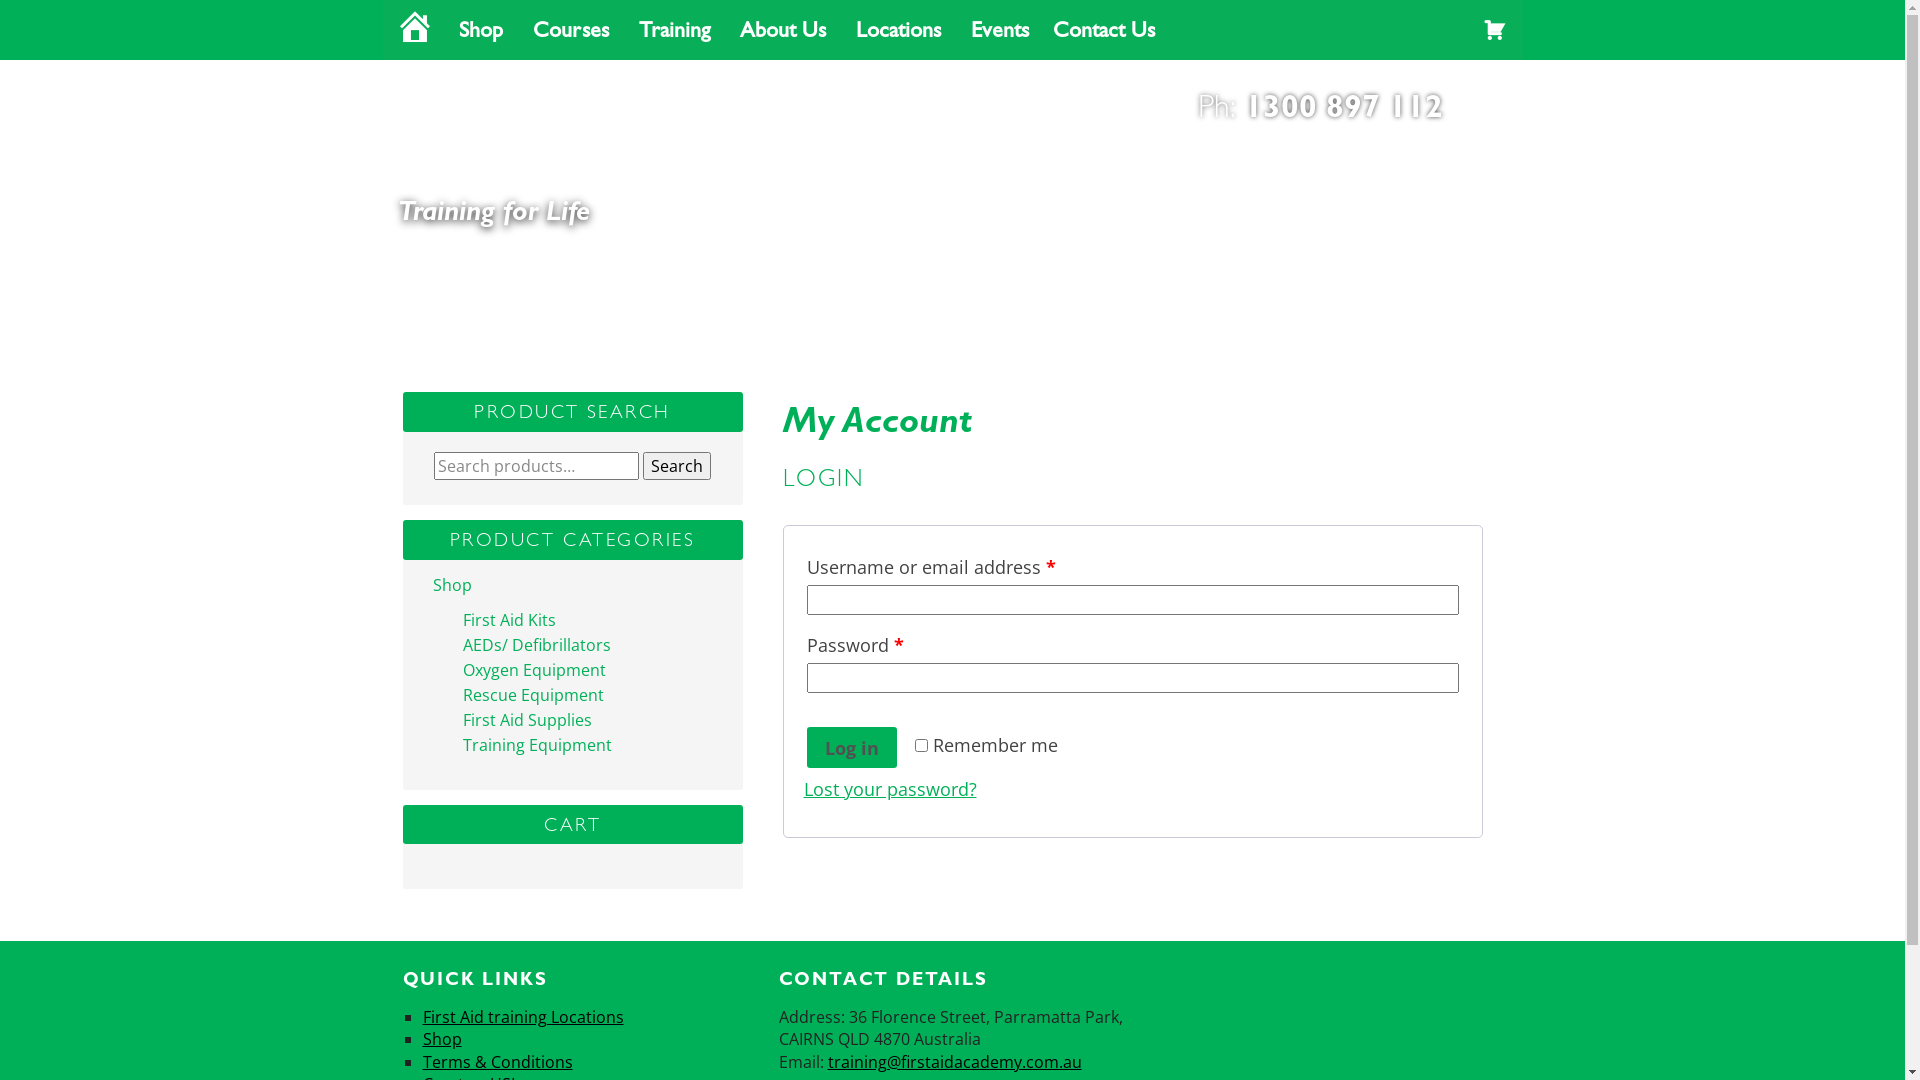 The height and width of the screenshot is (1080, 1920). What do you see at coordinates (522, 1017) in the screenshot?
I see `First Aid training Locations` at bounding box center [522, 1017].